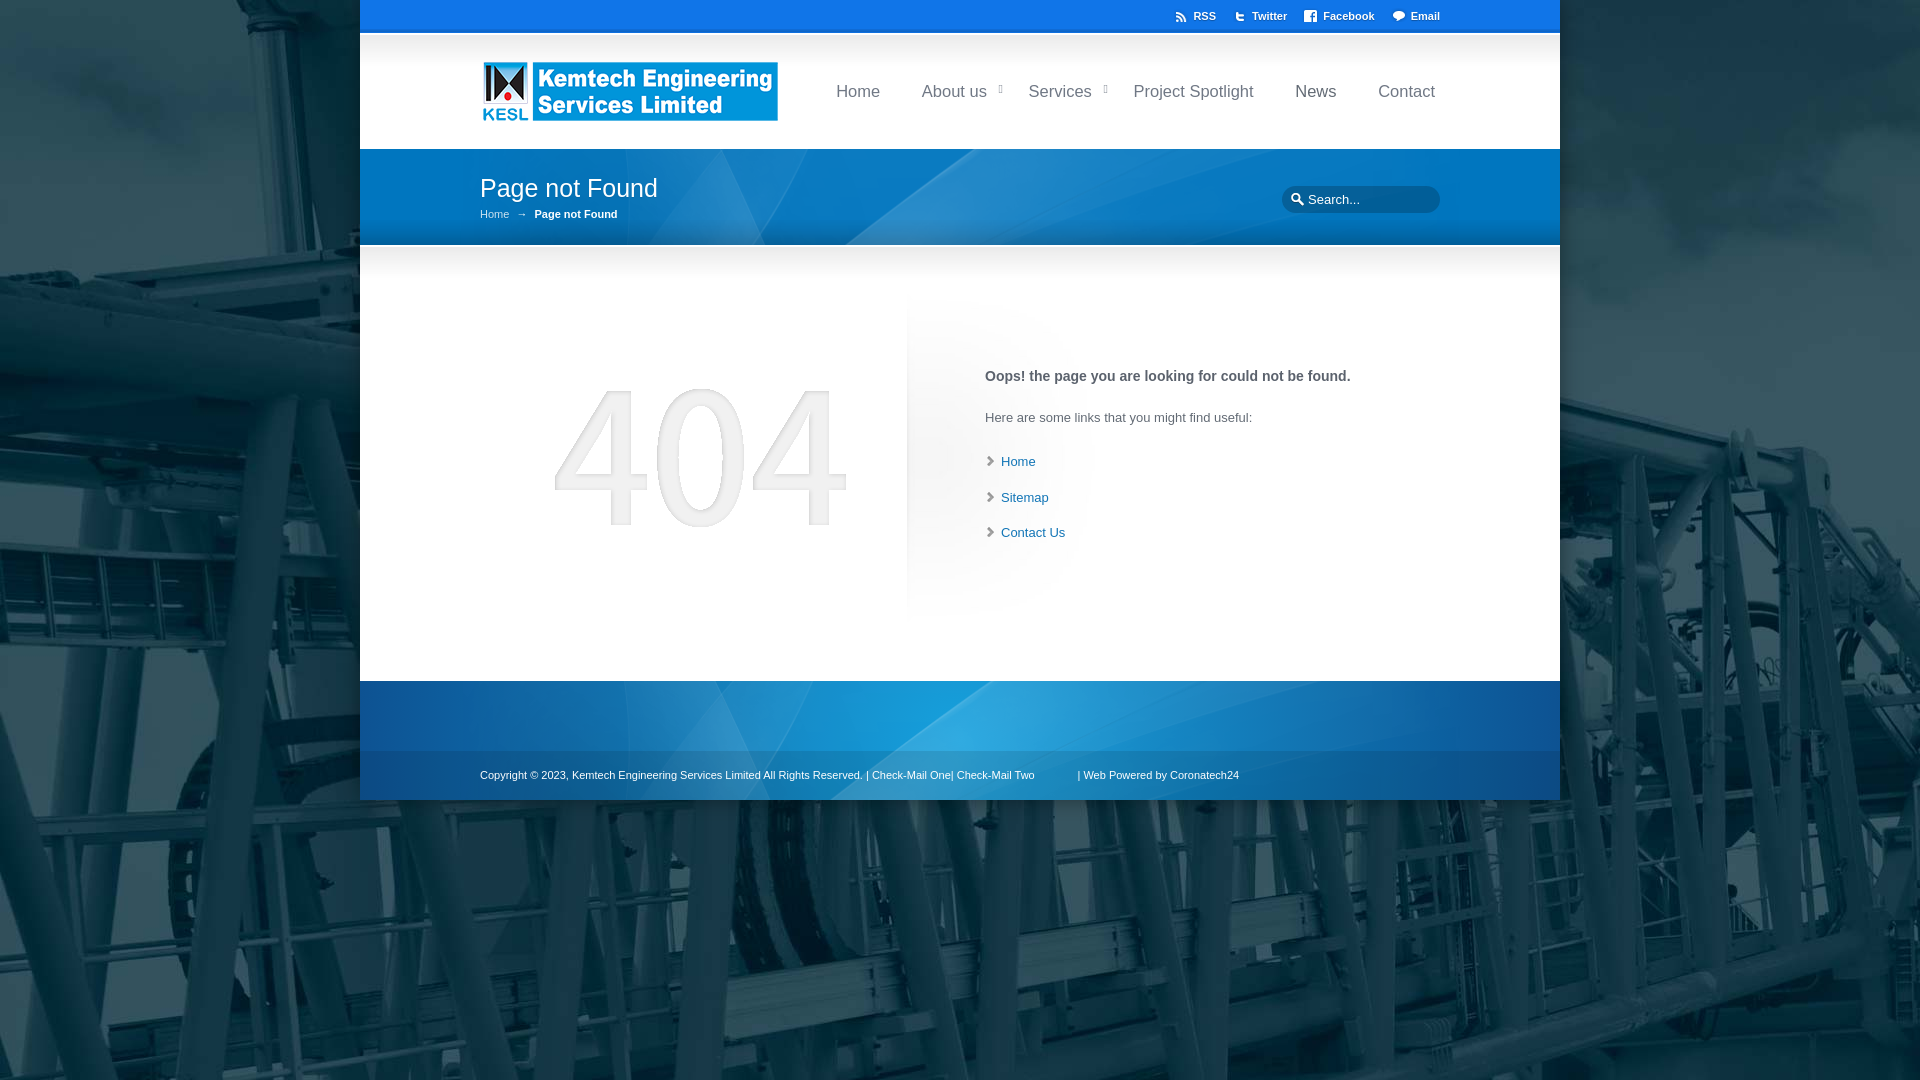 This screenshot has width=1920, height=1080. What do you see at coordinates (1406, 89) in the screenshot?
I see `Contact` at bounding box center [1406, 89].